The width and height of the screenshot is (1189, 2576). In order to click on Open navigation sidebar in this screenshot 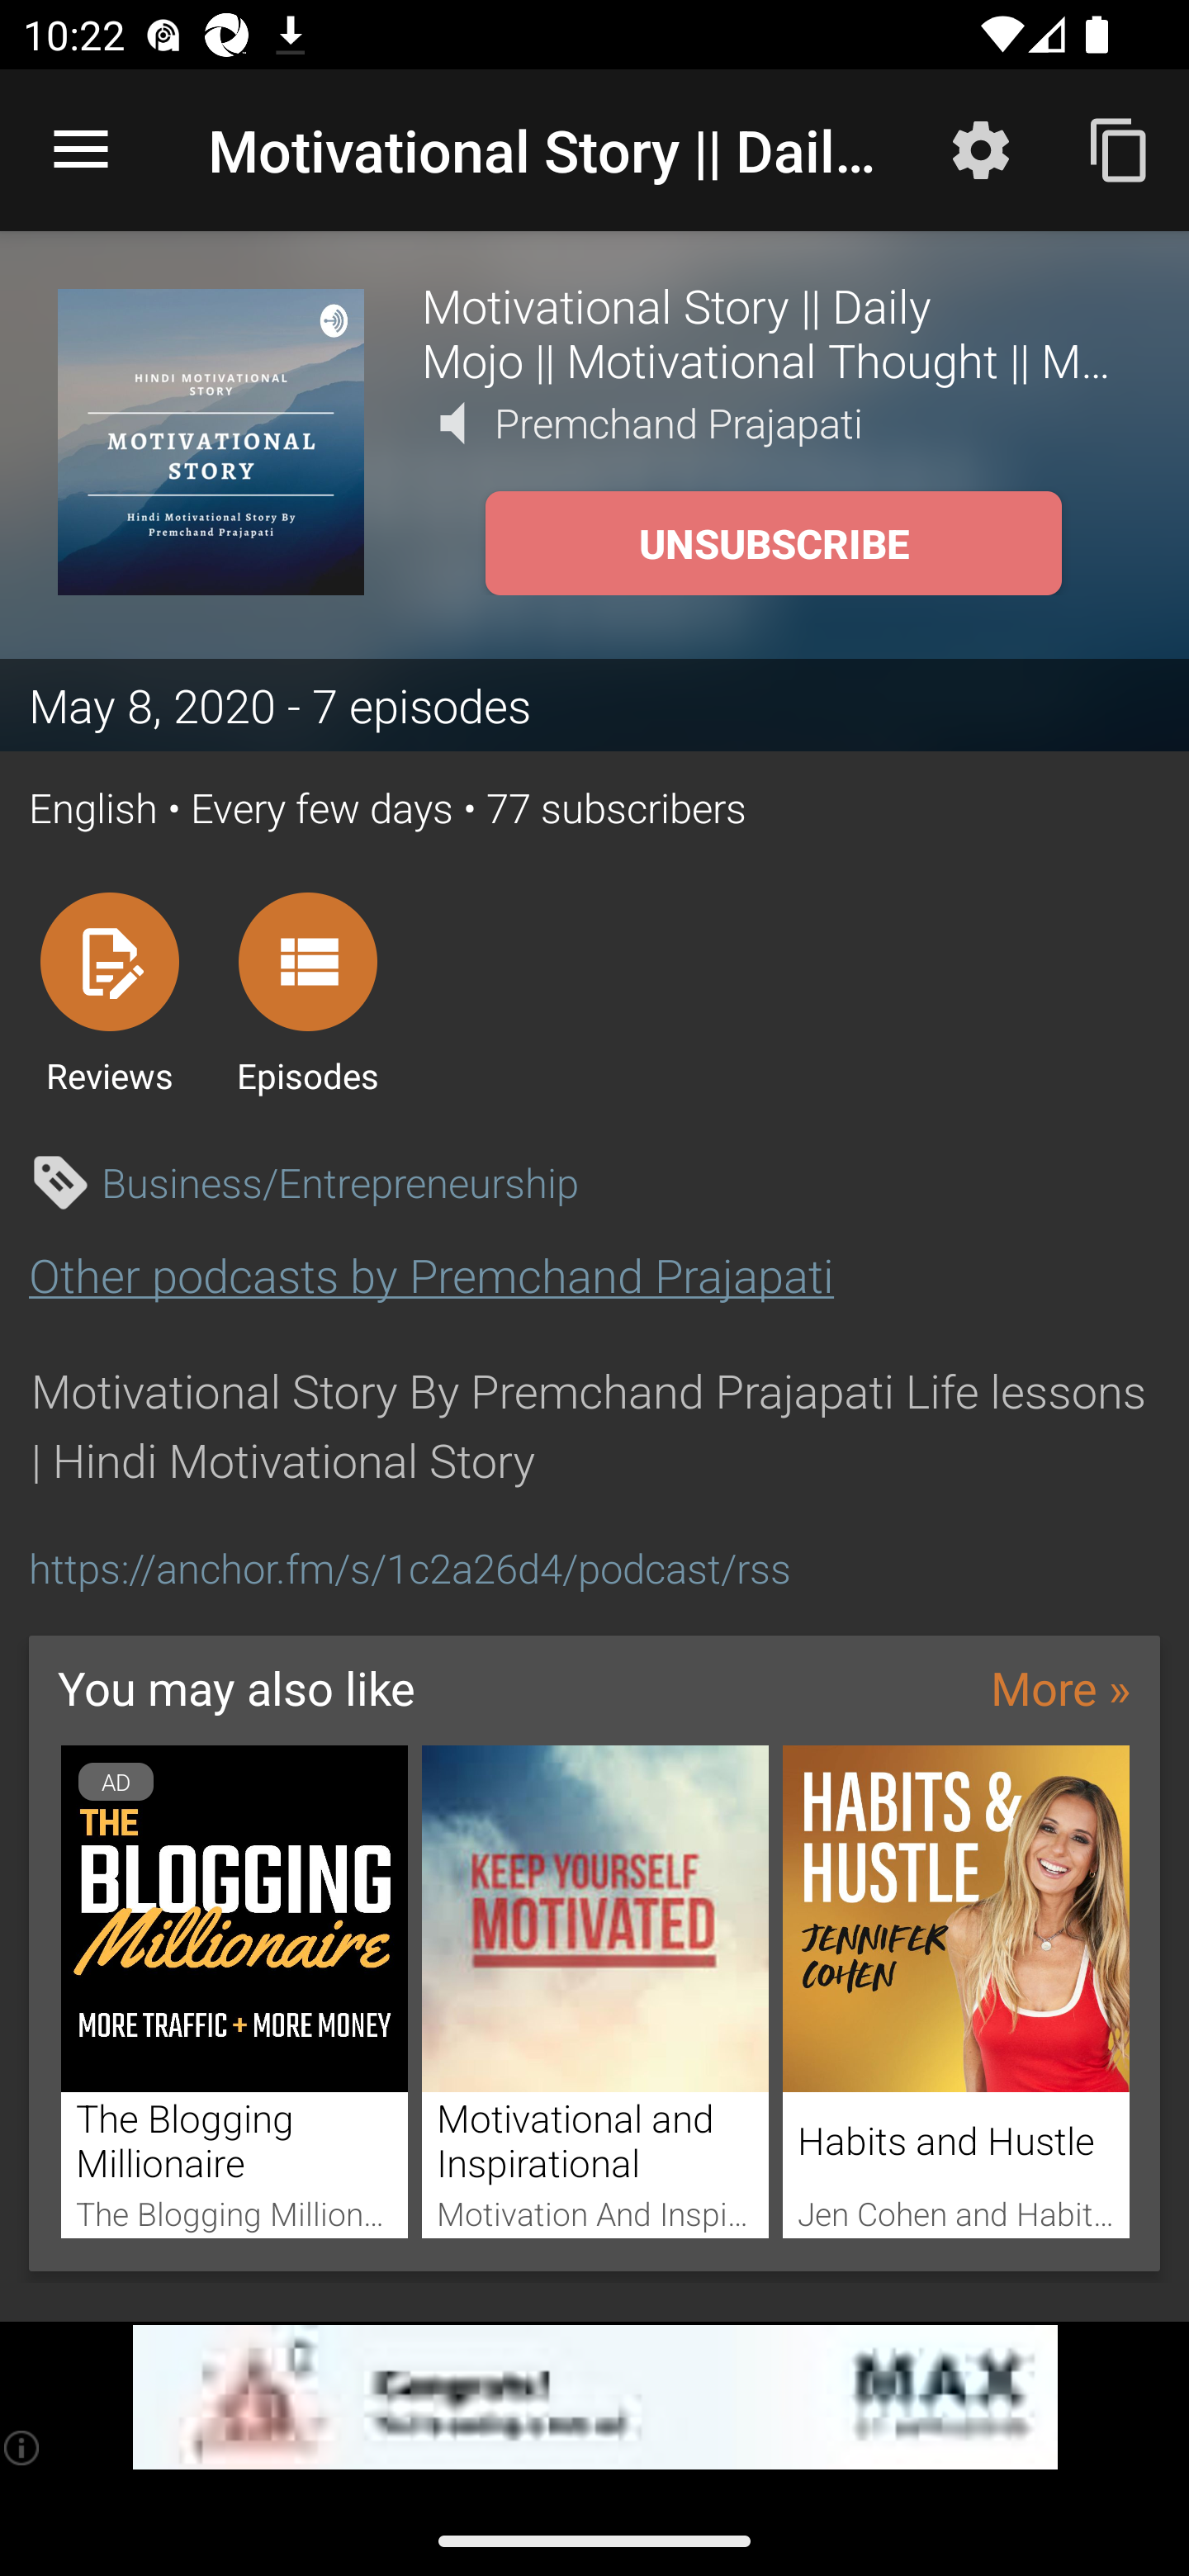, I will do `click(81, 150)`.